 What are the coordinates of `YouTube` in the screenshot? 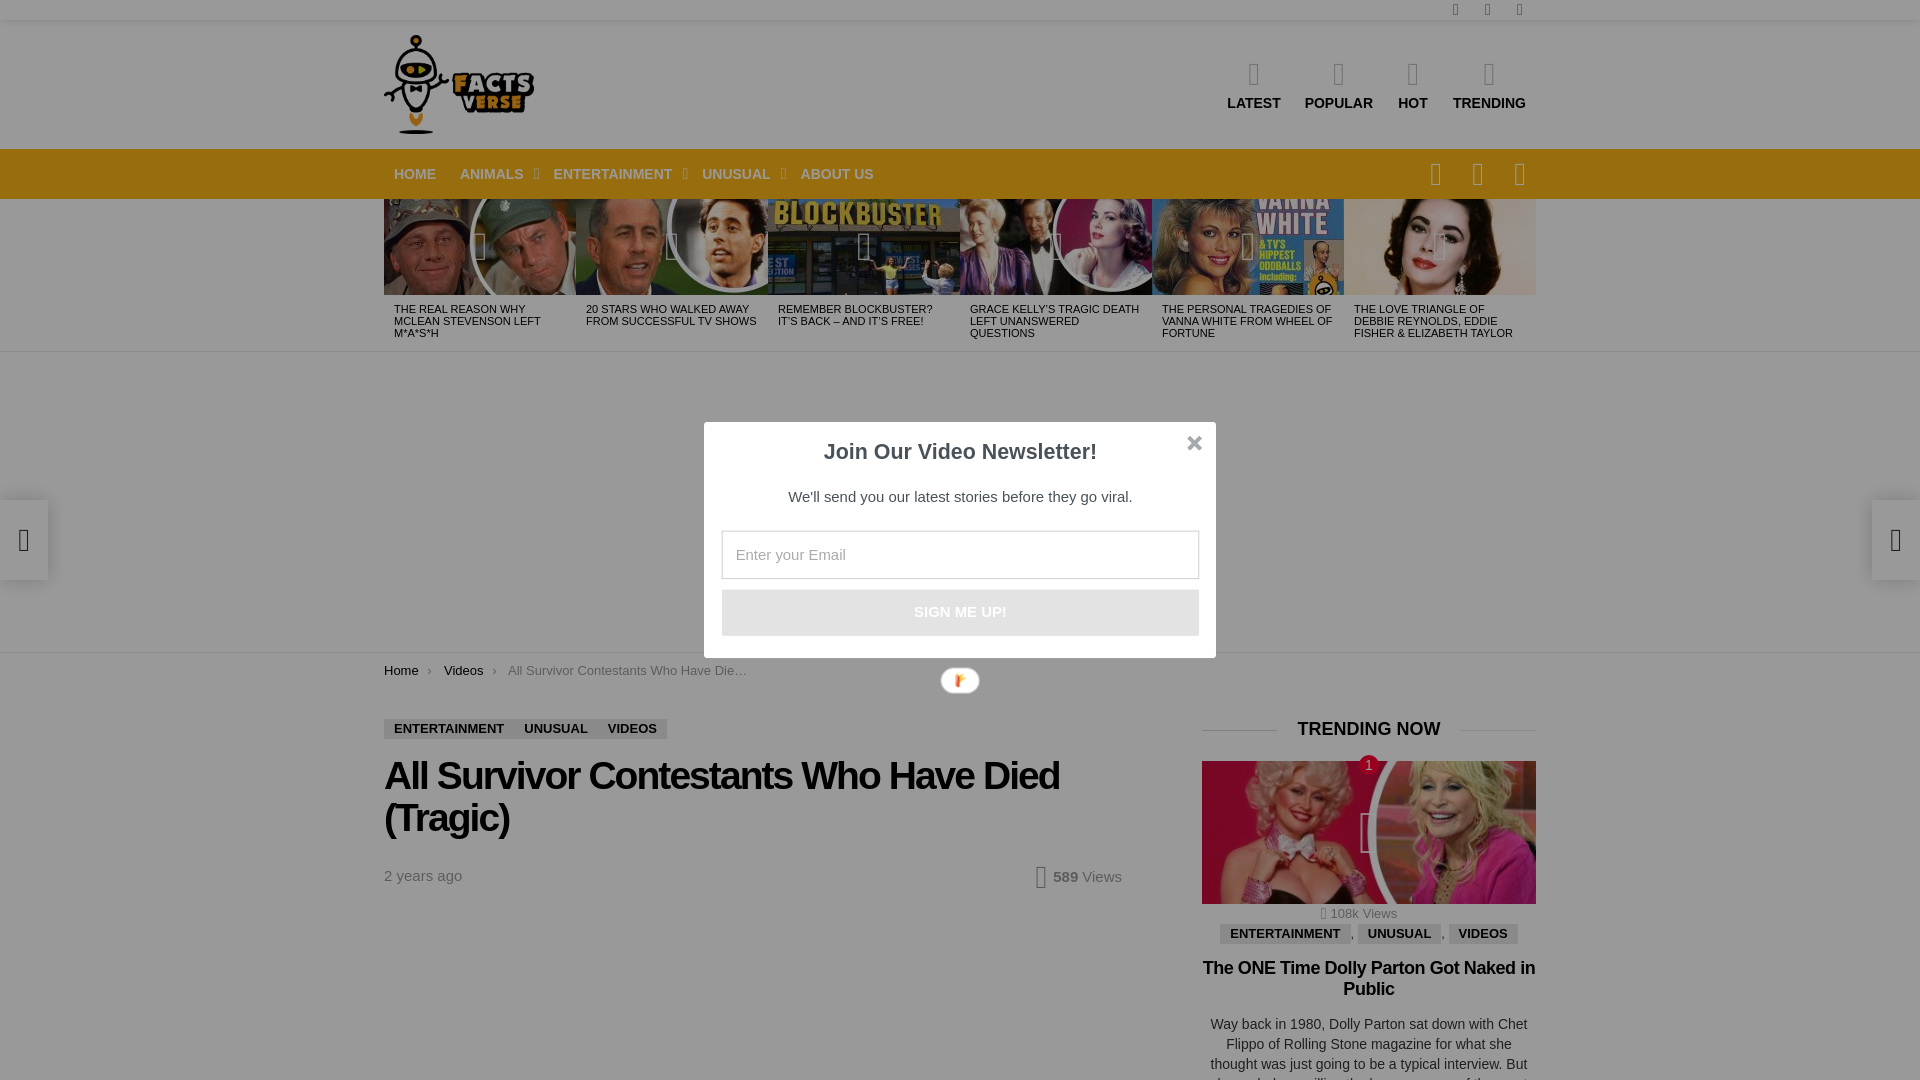 It's located at (1456, 10).